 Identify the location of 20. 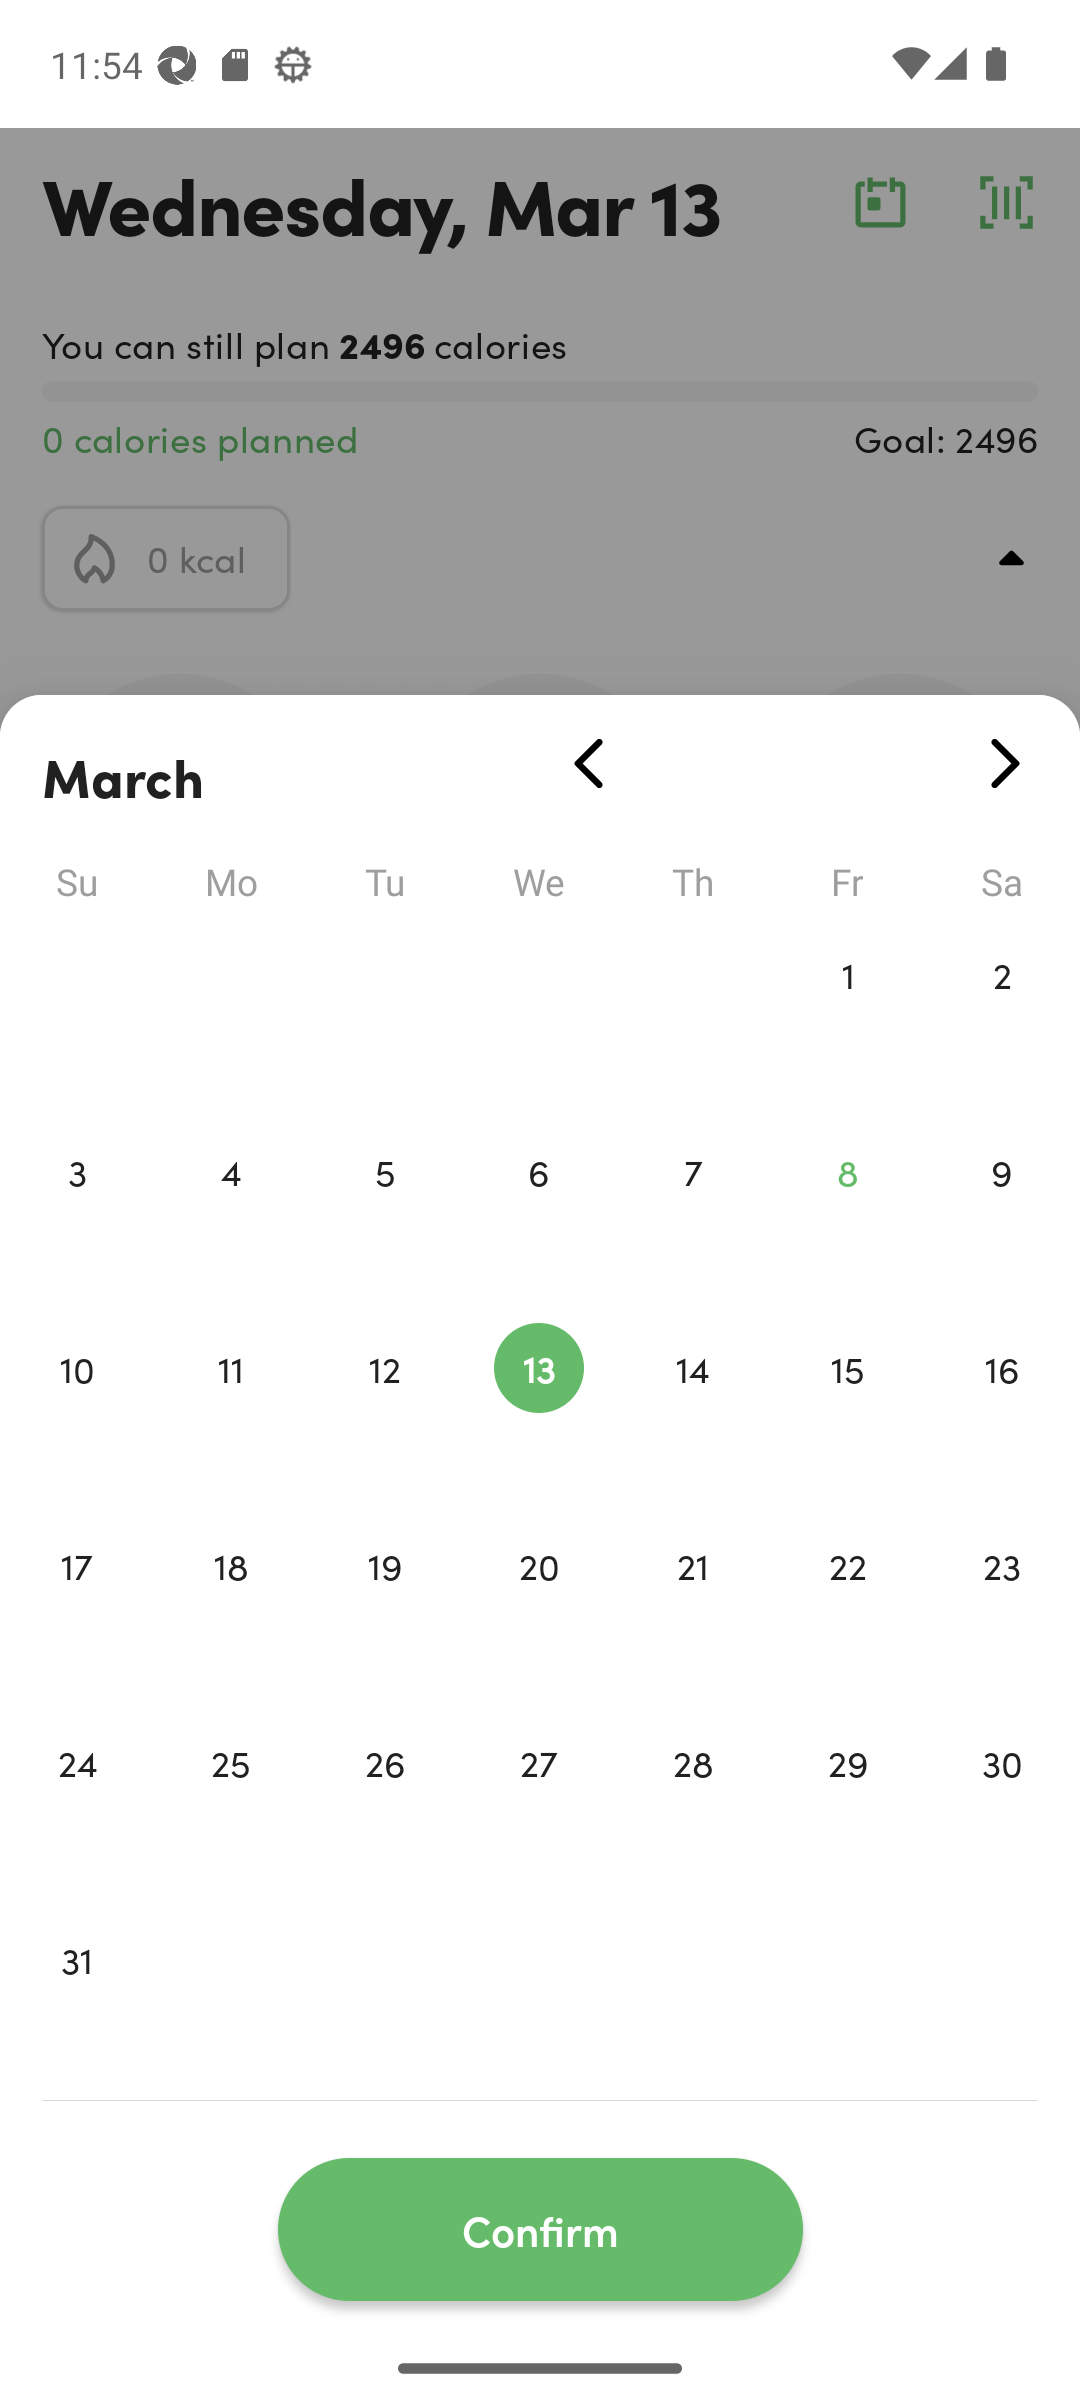
(538, 1608).